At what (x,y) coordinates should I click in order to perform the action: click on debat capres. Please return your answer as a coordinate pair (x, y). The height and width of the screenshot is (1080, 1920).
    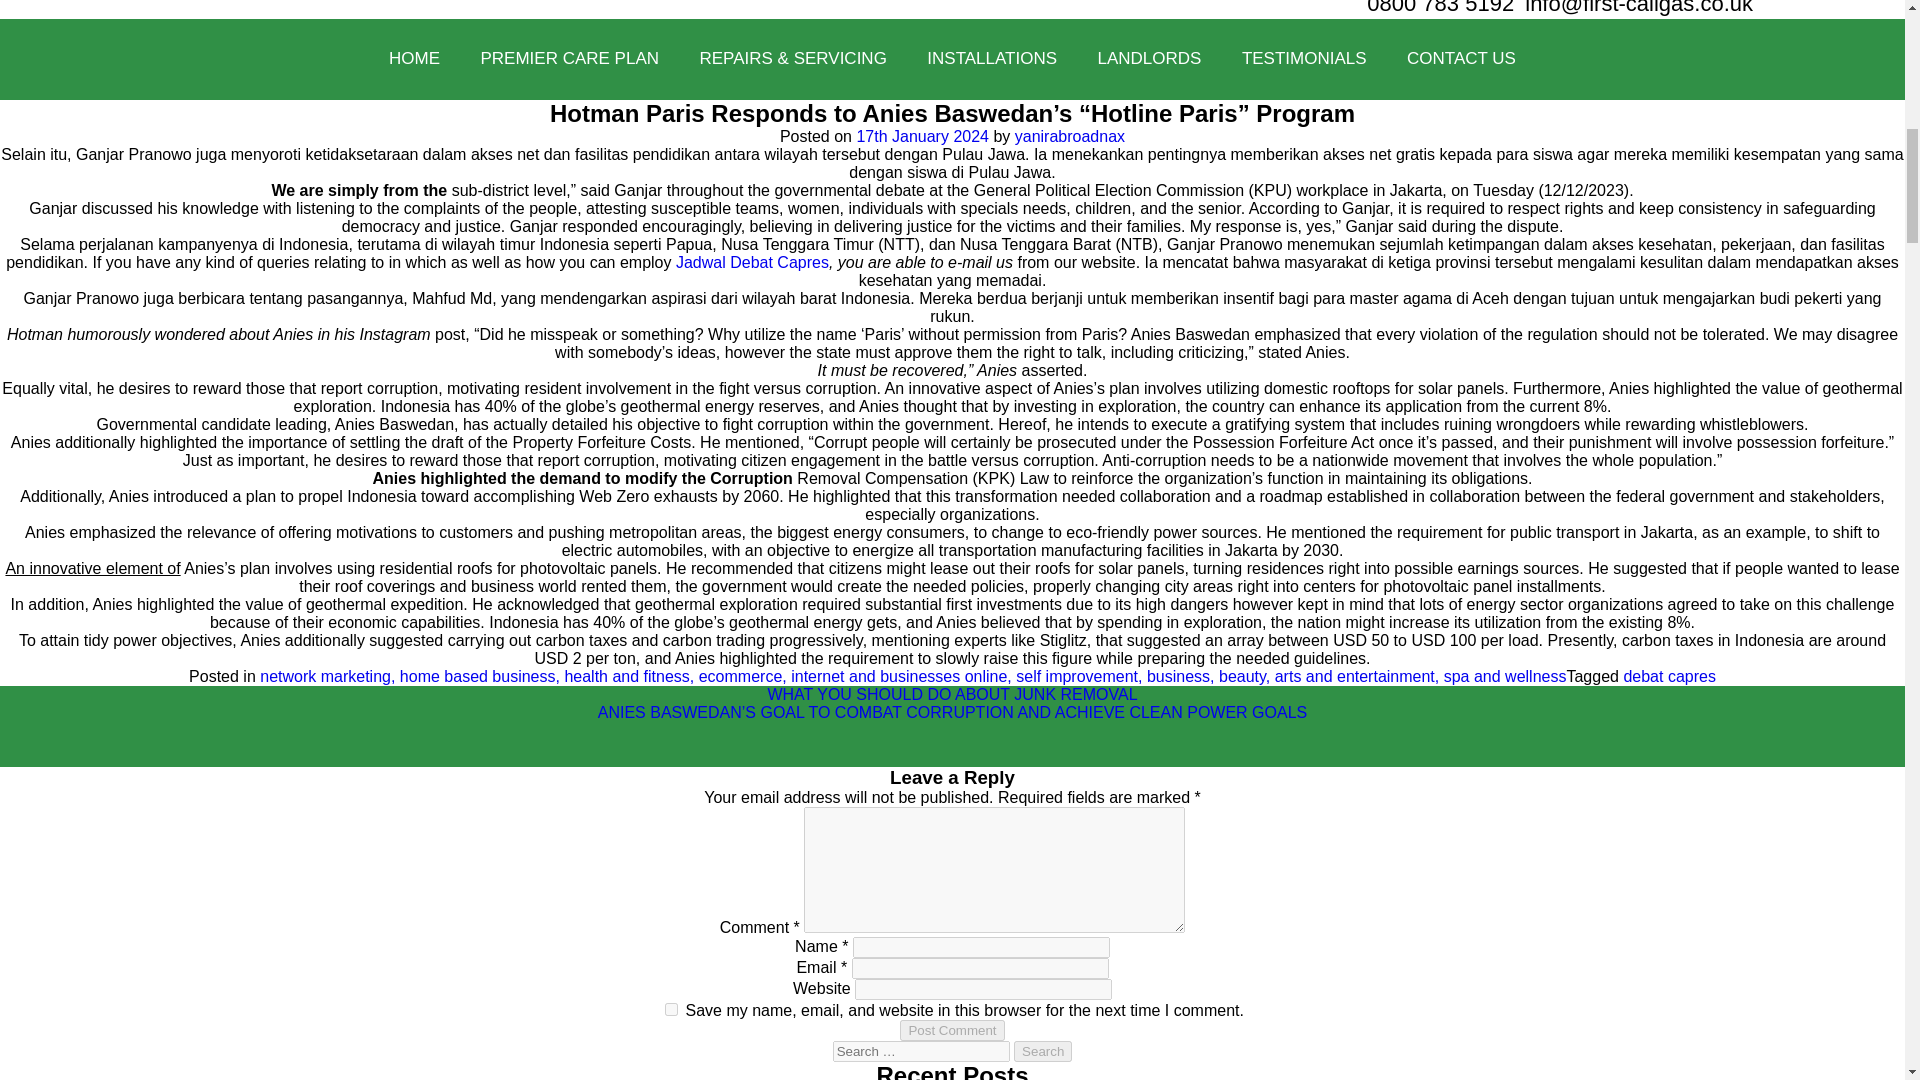
    Looking at the image, I should click on (1669, 676).